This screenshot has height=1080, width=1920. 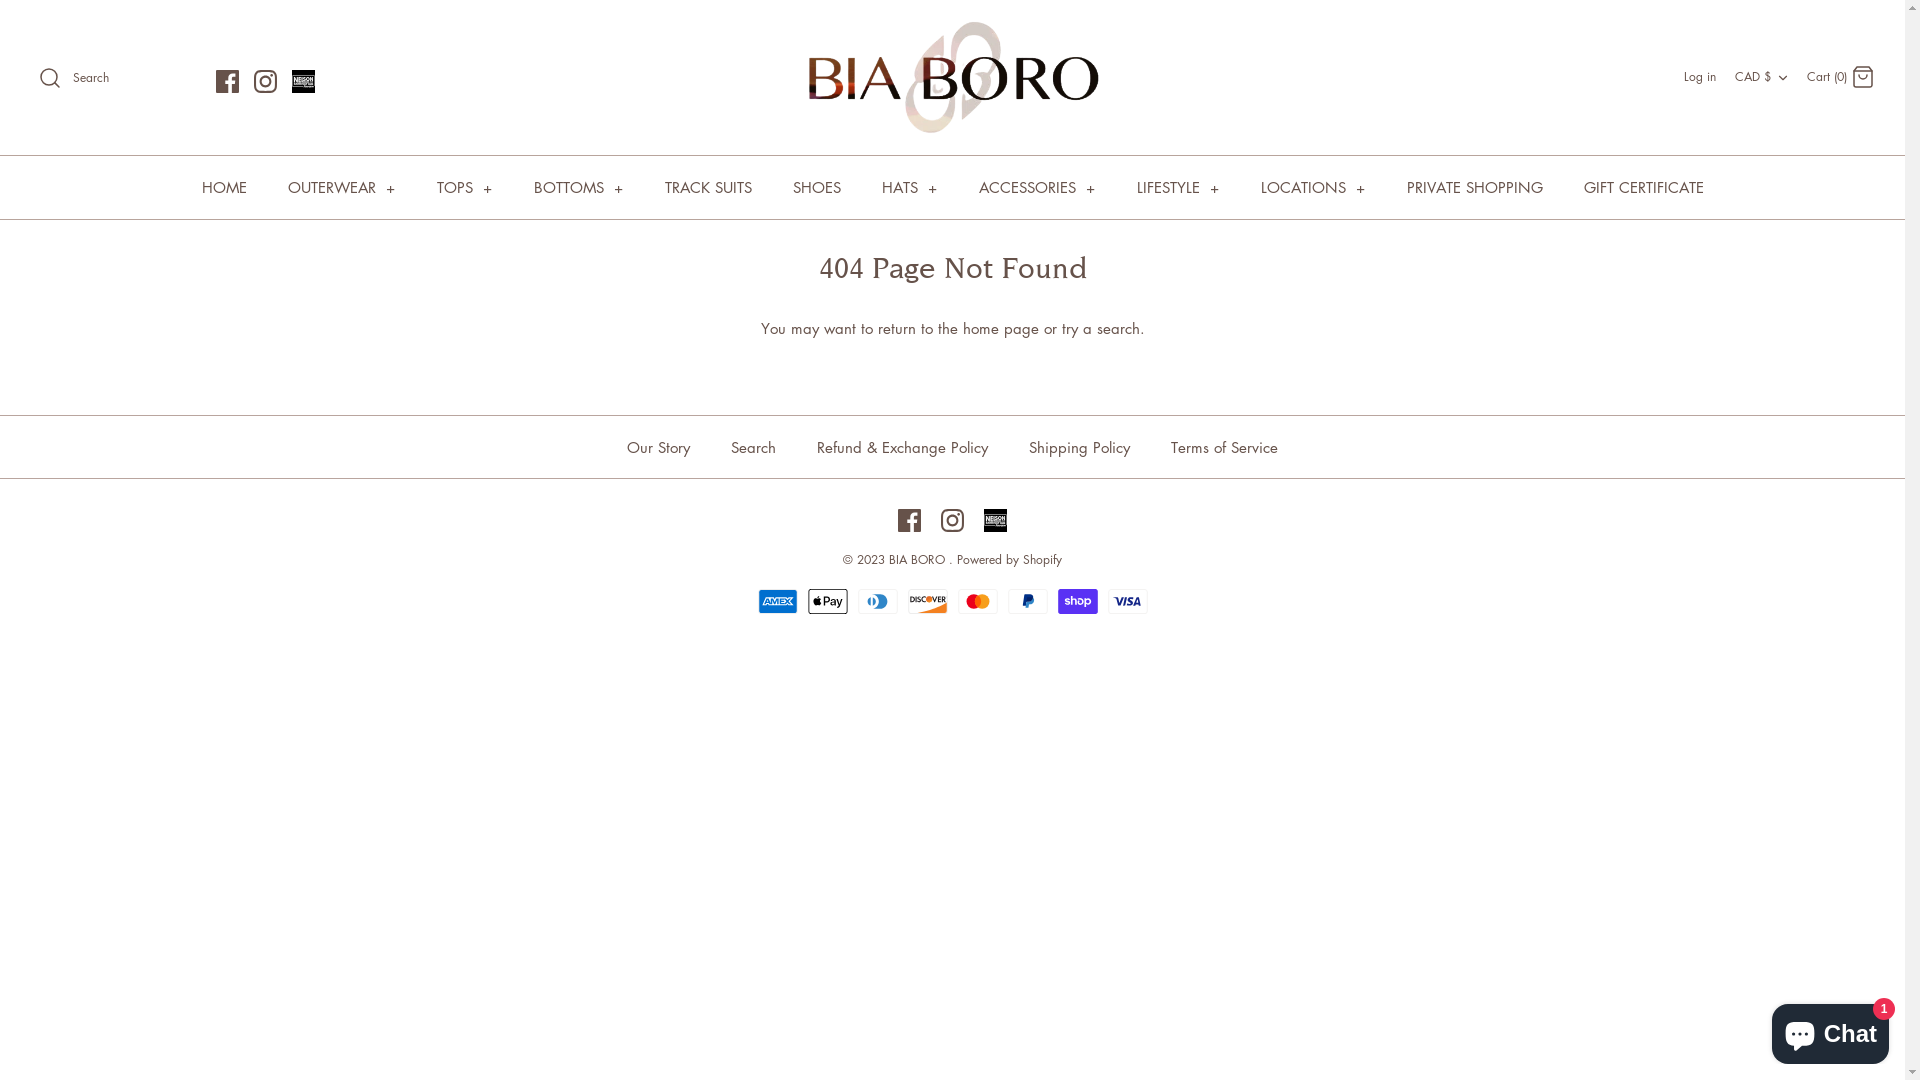 I want to click on Search, so click(x=754, y=448).